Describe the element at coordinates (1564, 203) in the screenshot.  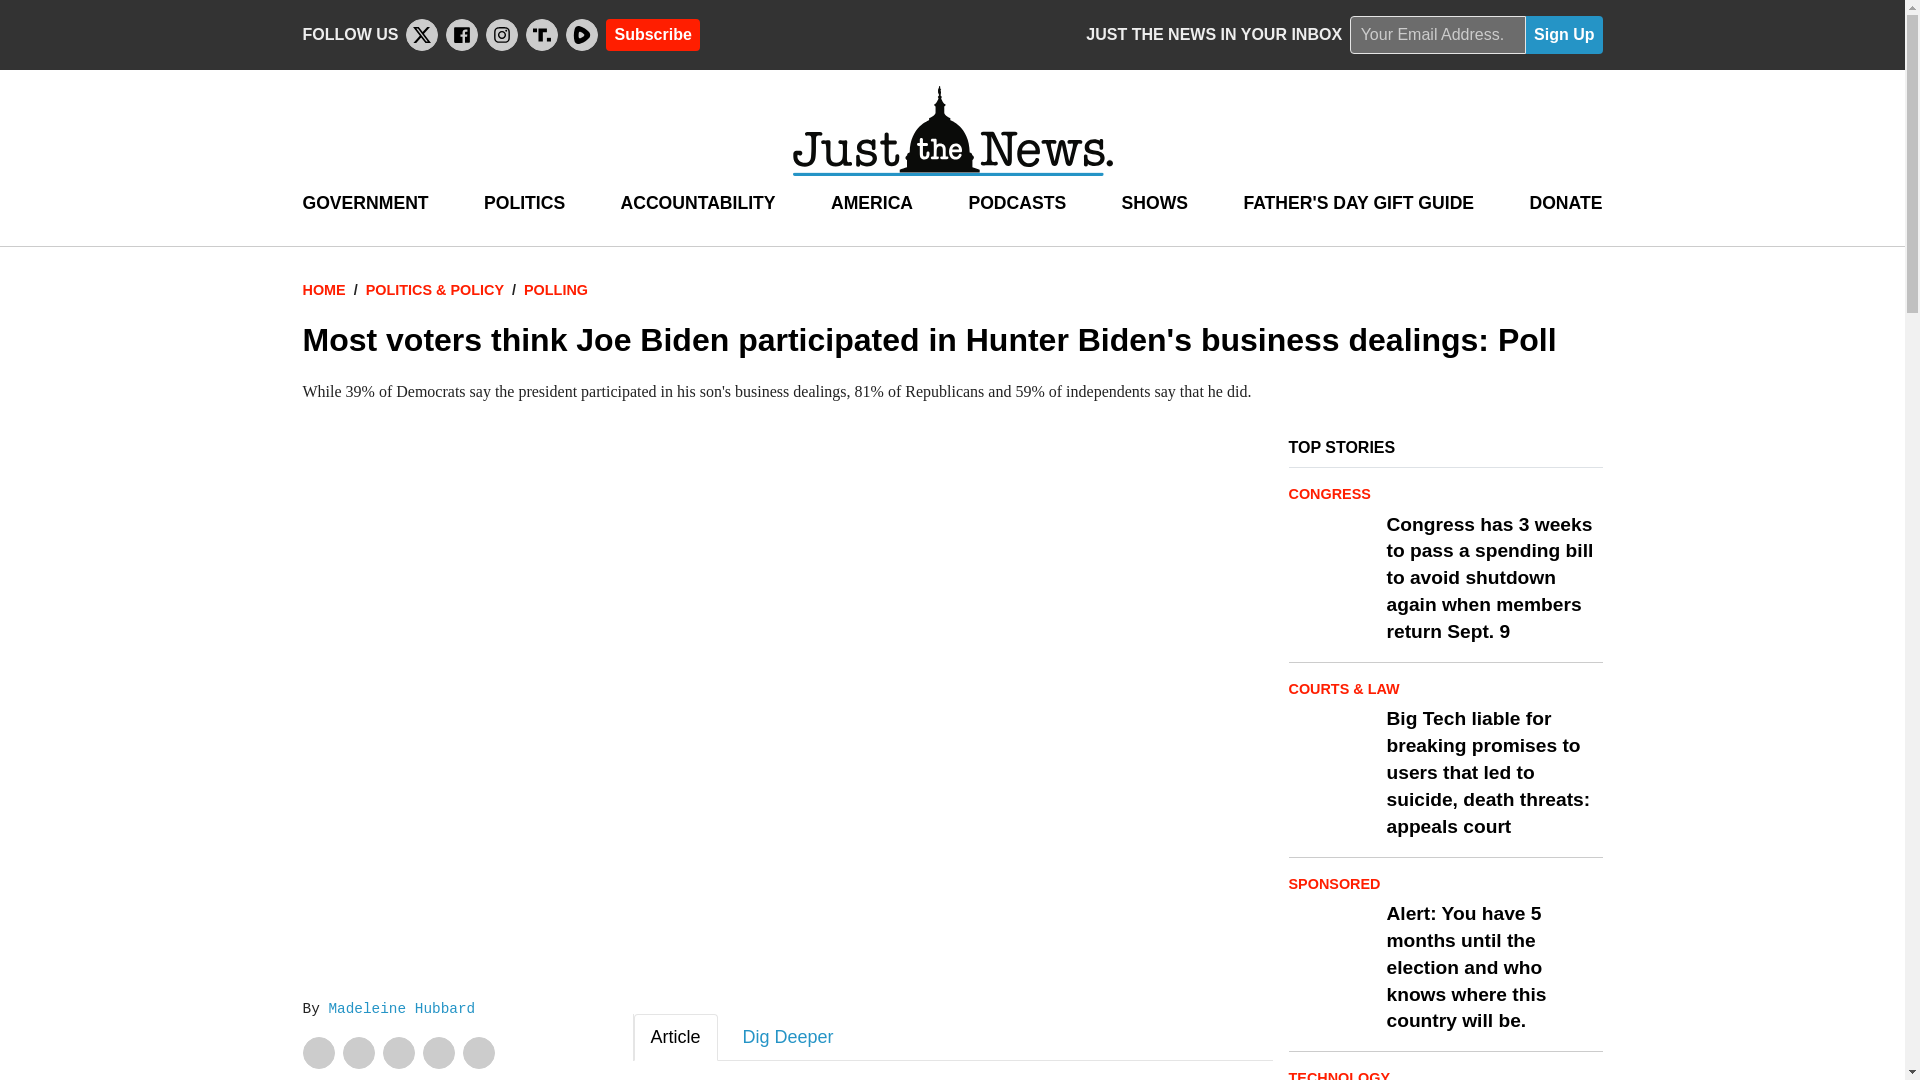
I see `DONATE` at that location.